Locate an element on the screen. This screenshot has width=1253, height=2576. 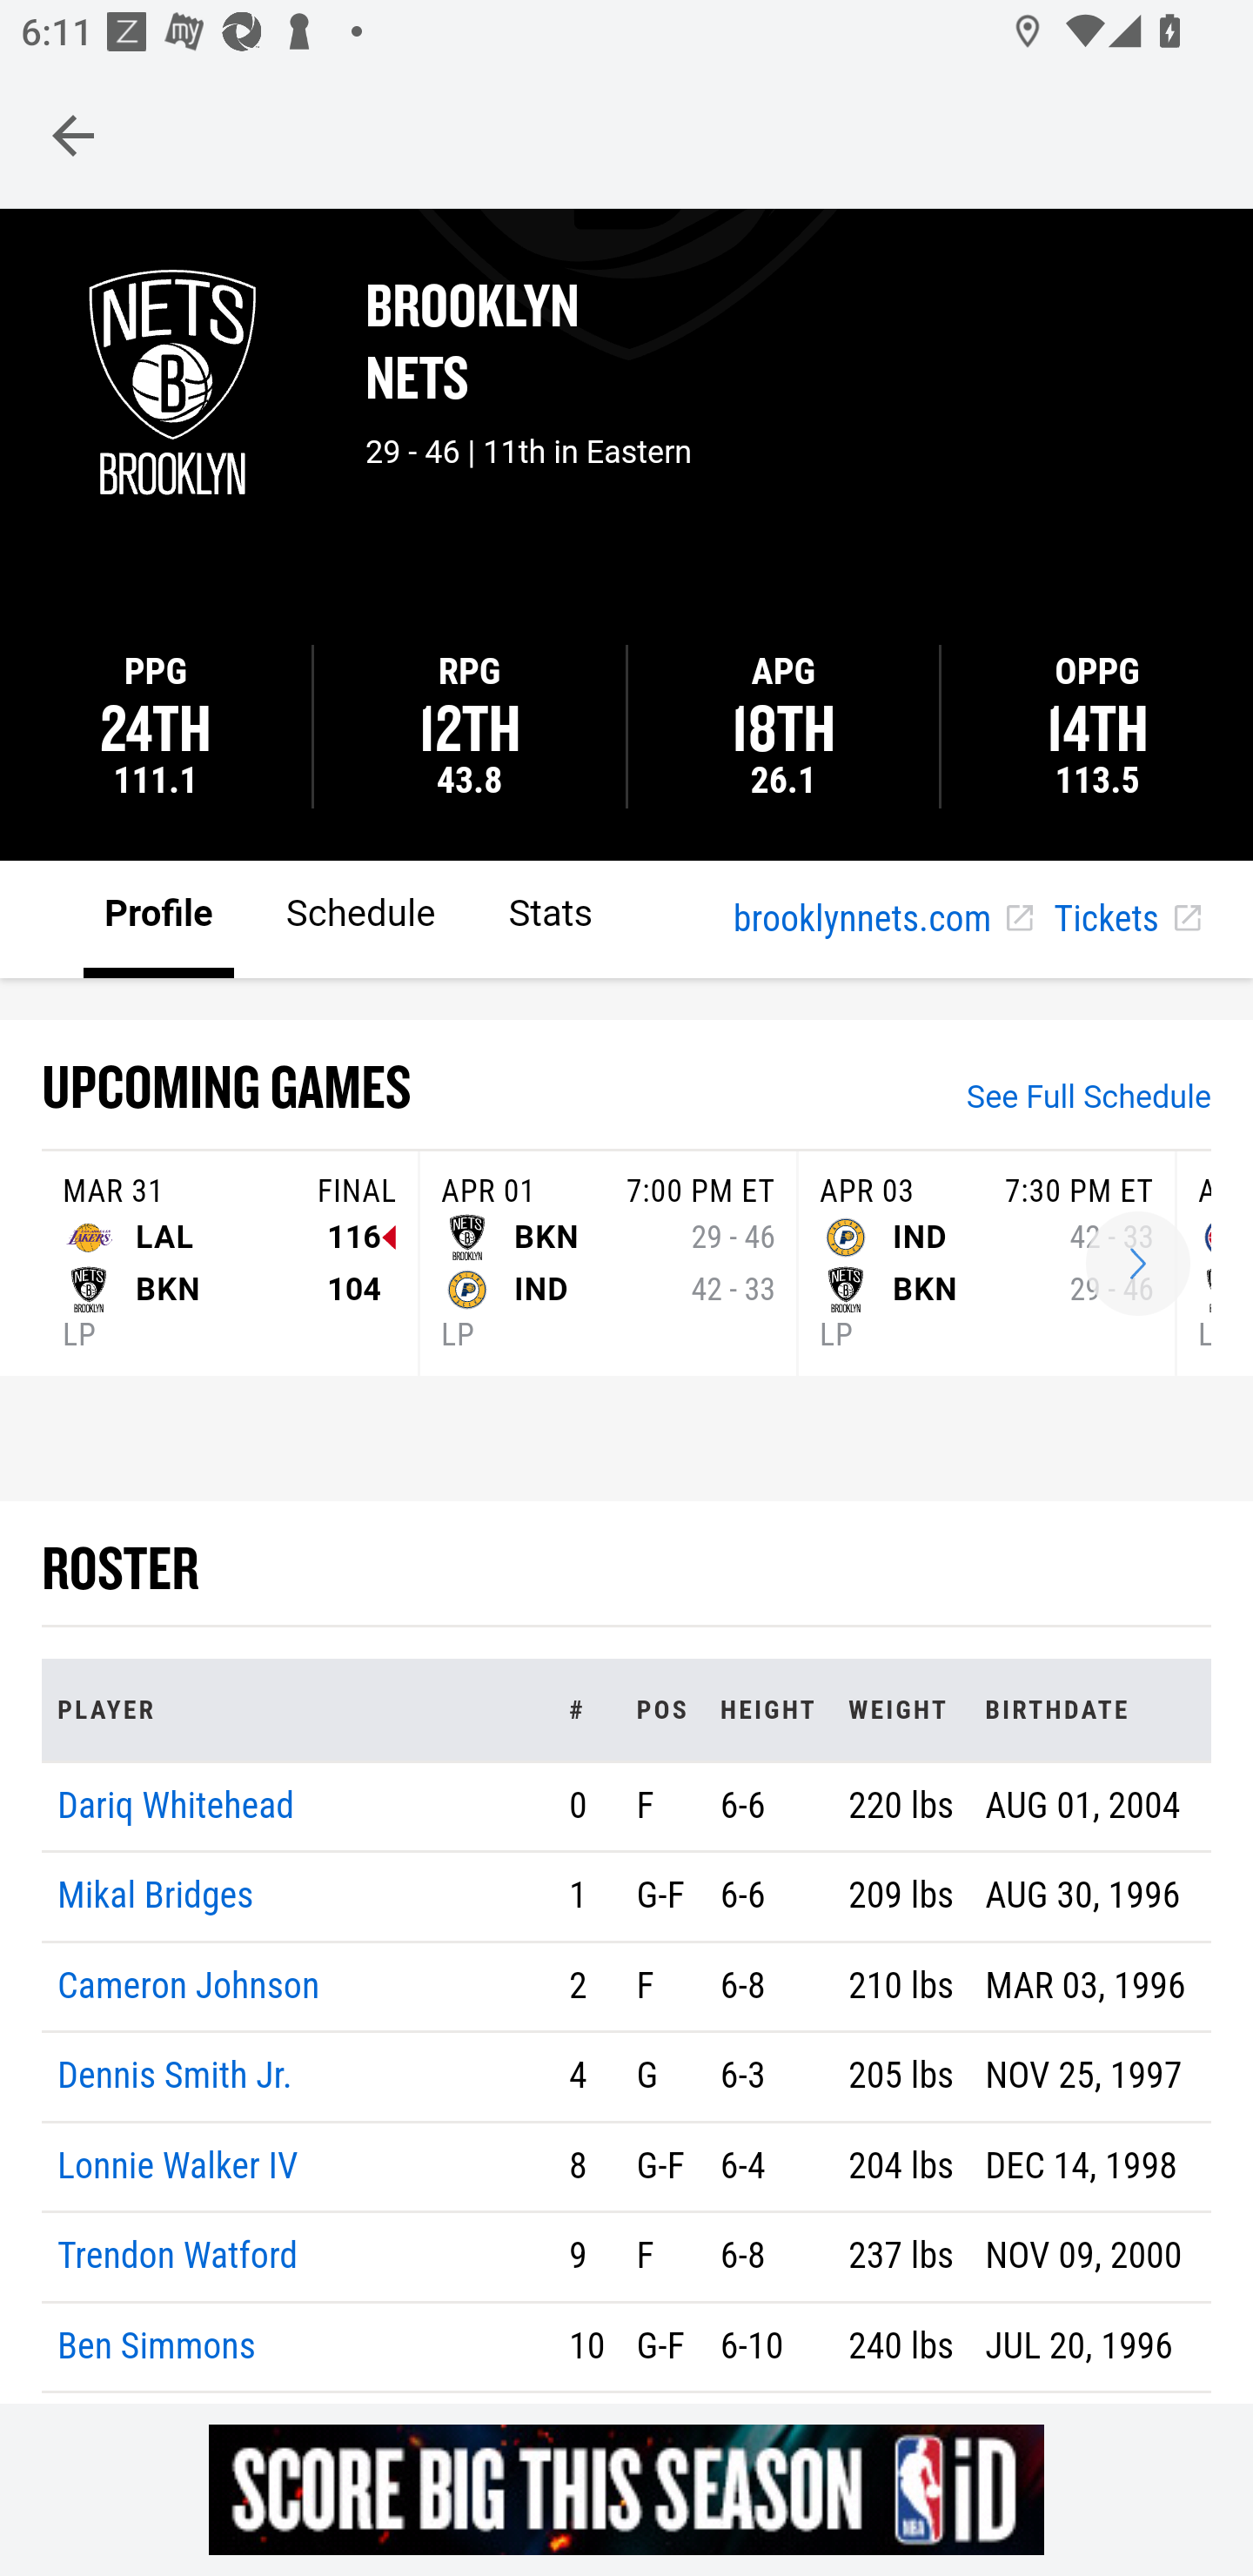
Stats is located at coordinates (551, 917).